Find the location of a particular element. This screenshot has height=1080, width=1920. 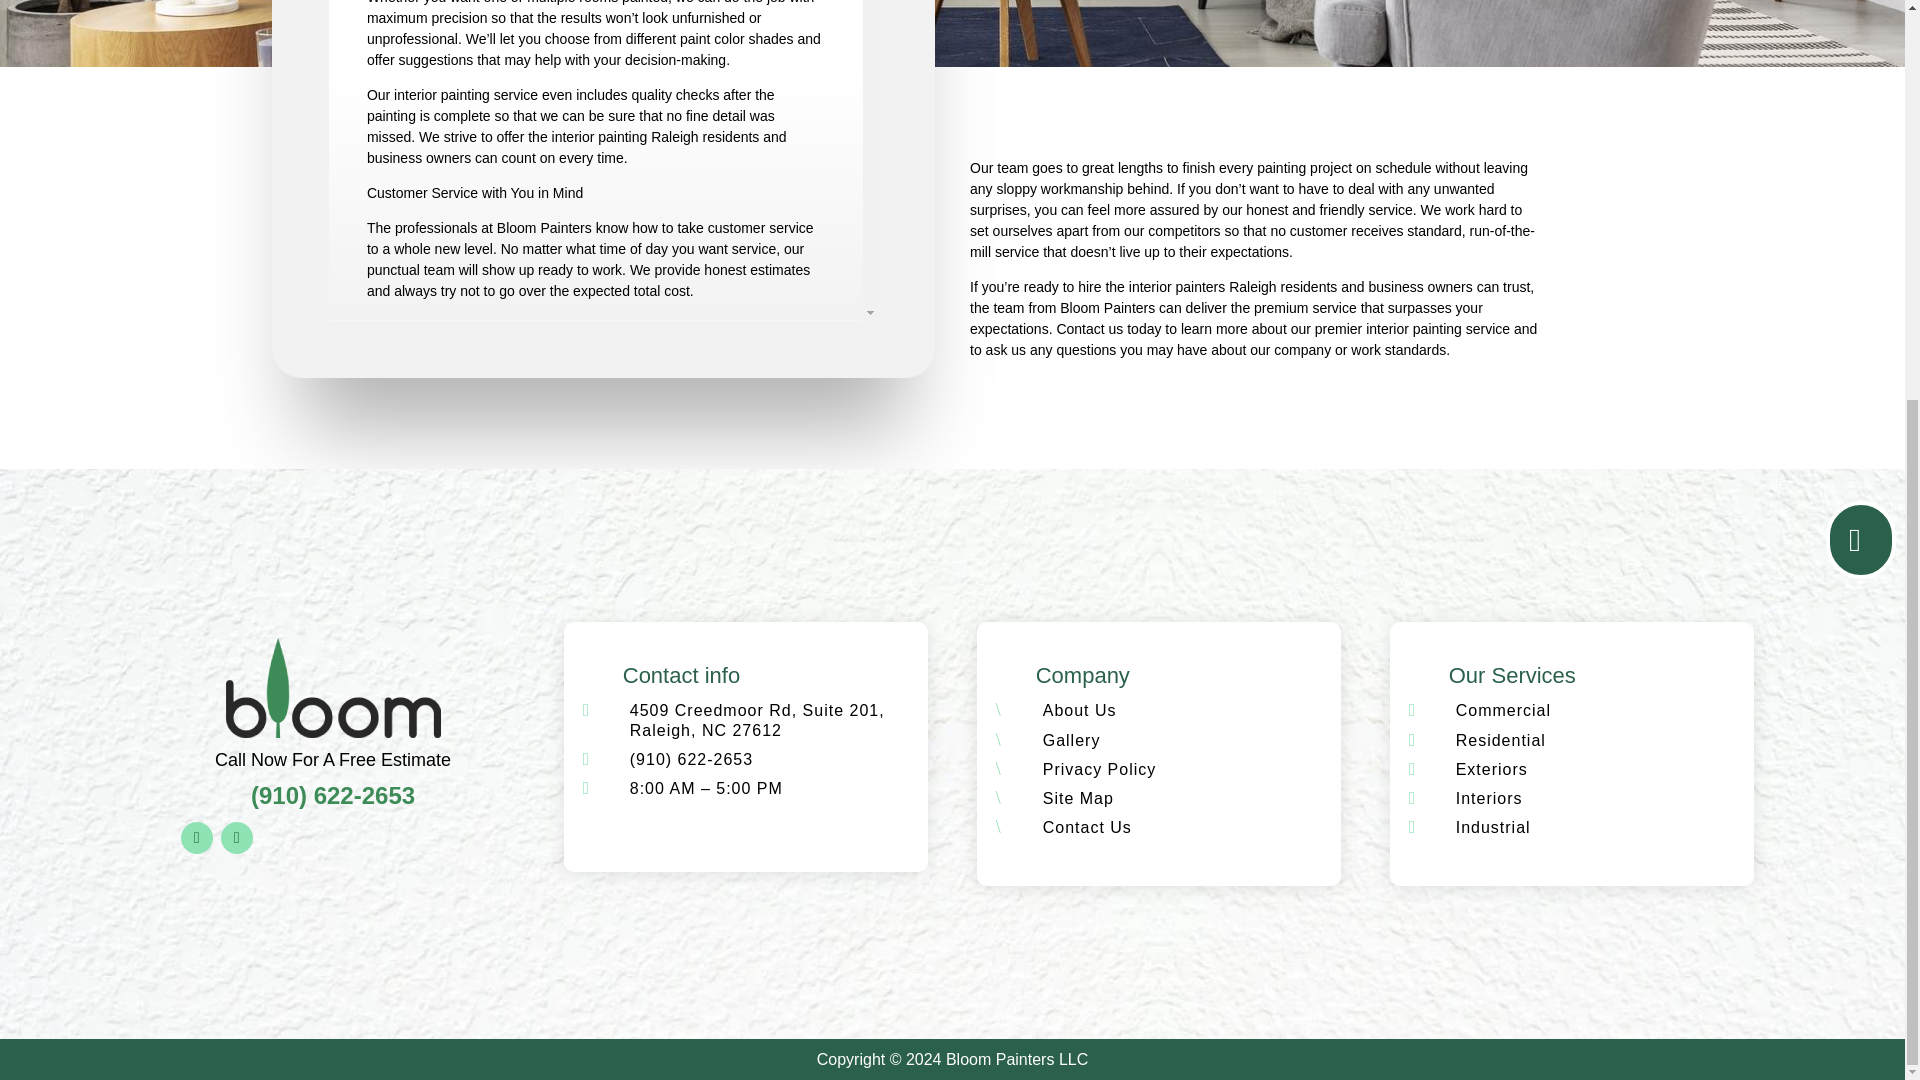

Privacy Policy is located at coordinates (1100, 769).